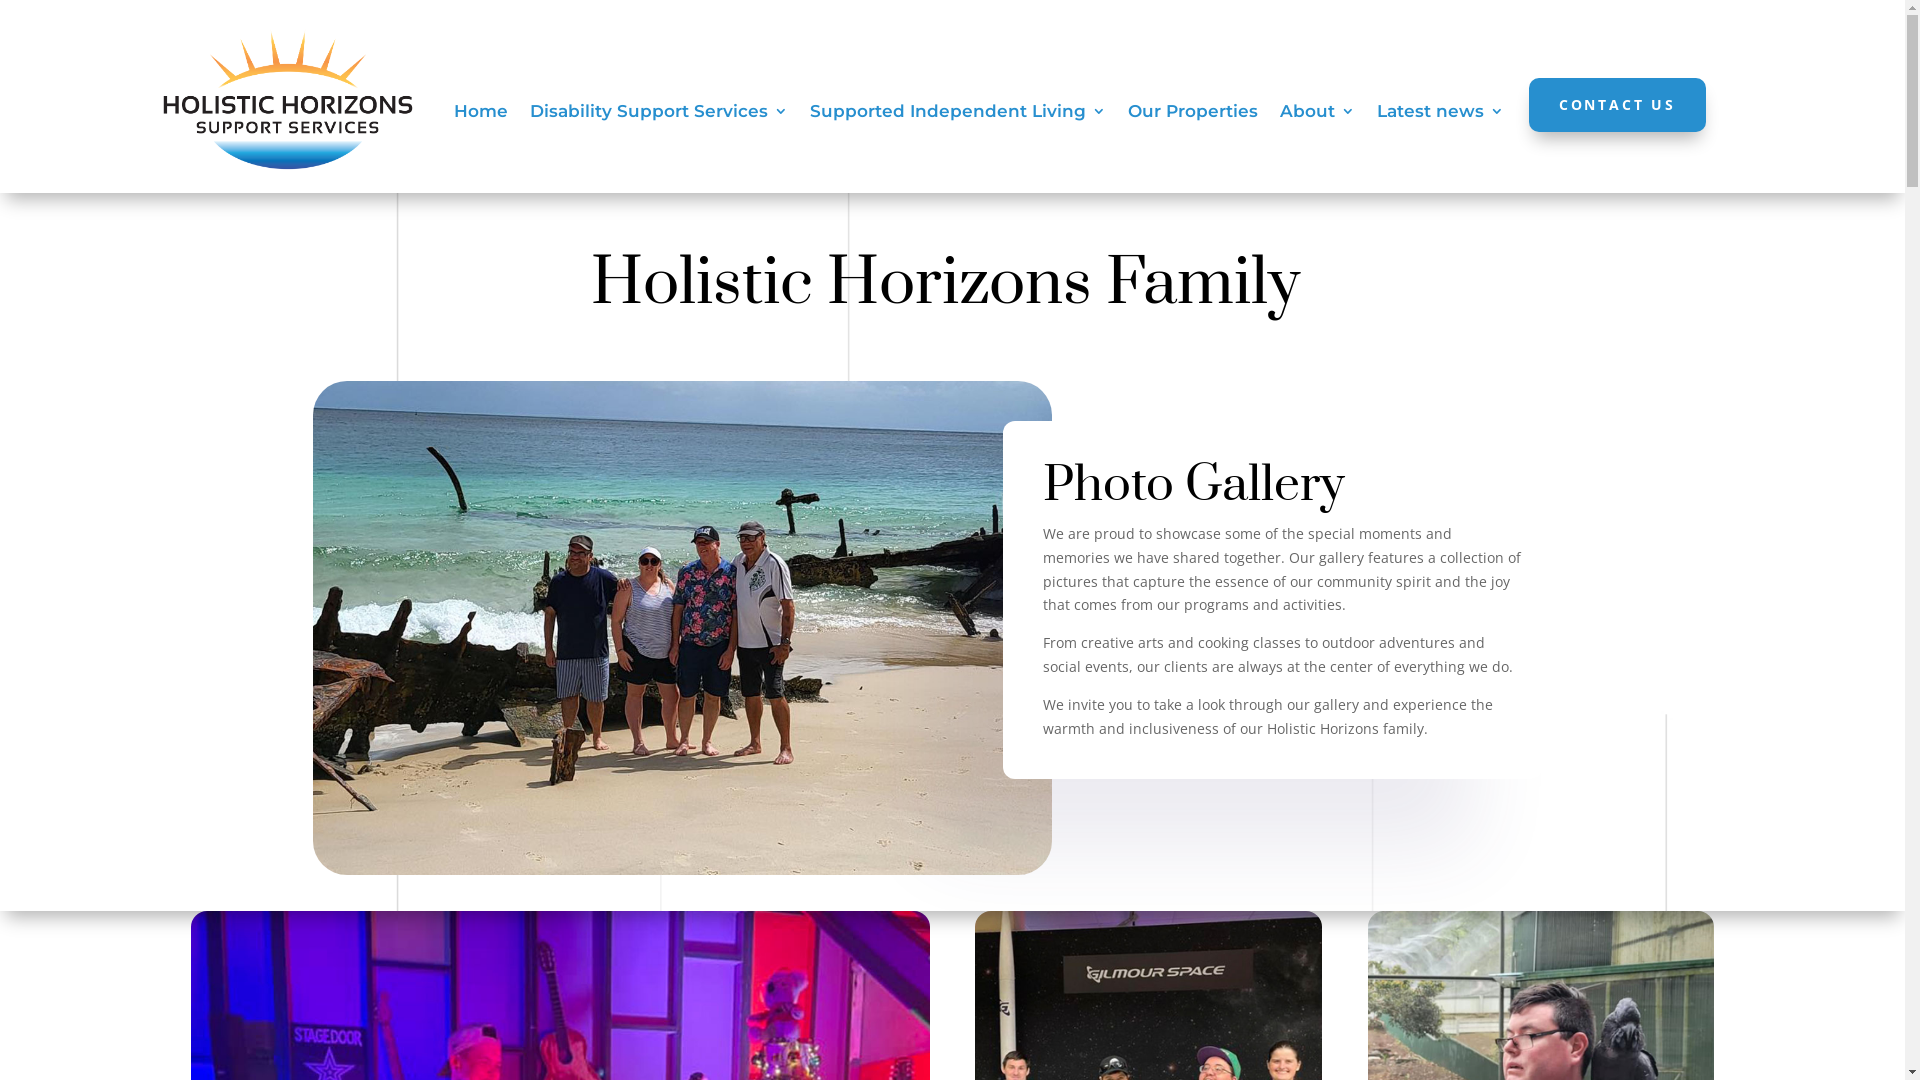 This screenshot has width=1920, height=1080. What do you see at coordinates (958, 115) in the screenshot?
I see `Supported Independent Living` at bounding box center [958, 115].